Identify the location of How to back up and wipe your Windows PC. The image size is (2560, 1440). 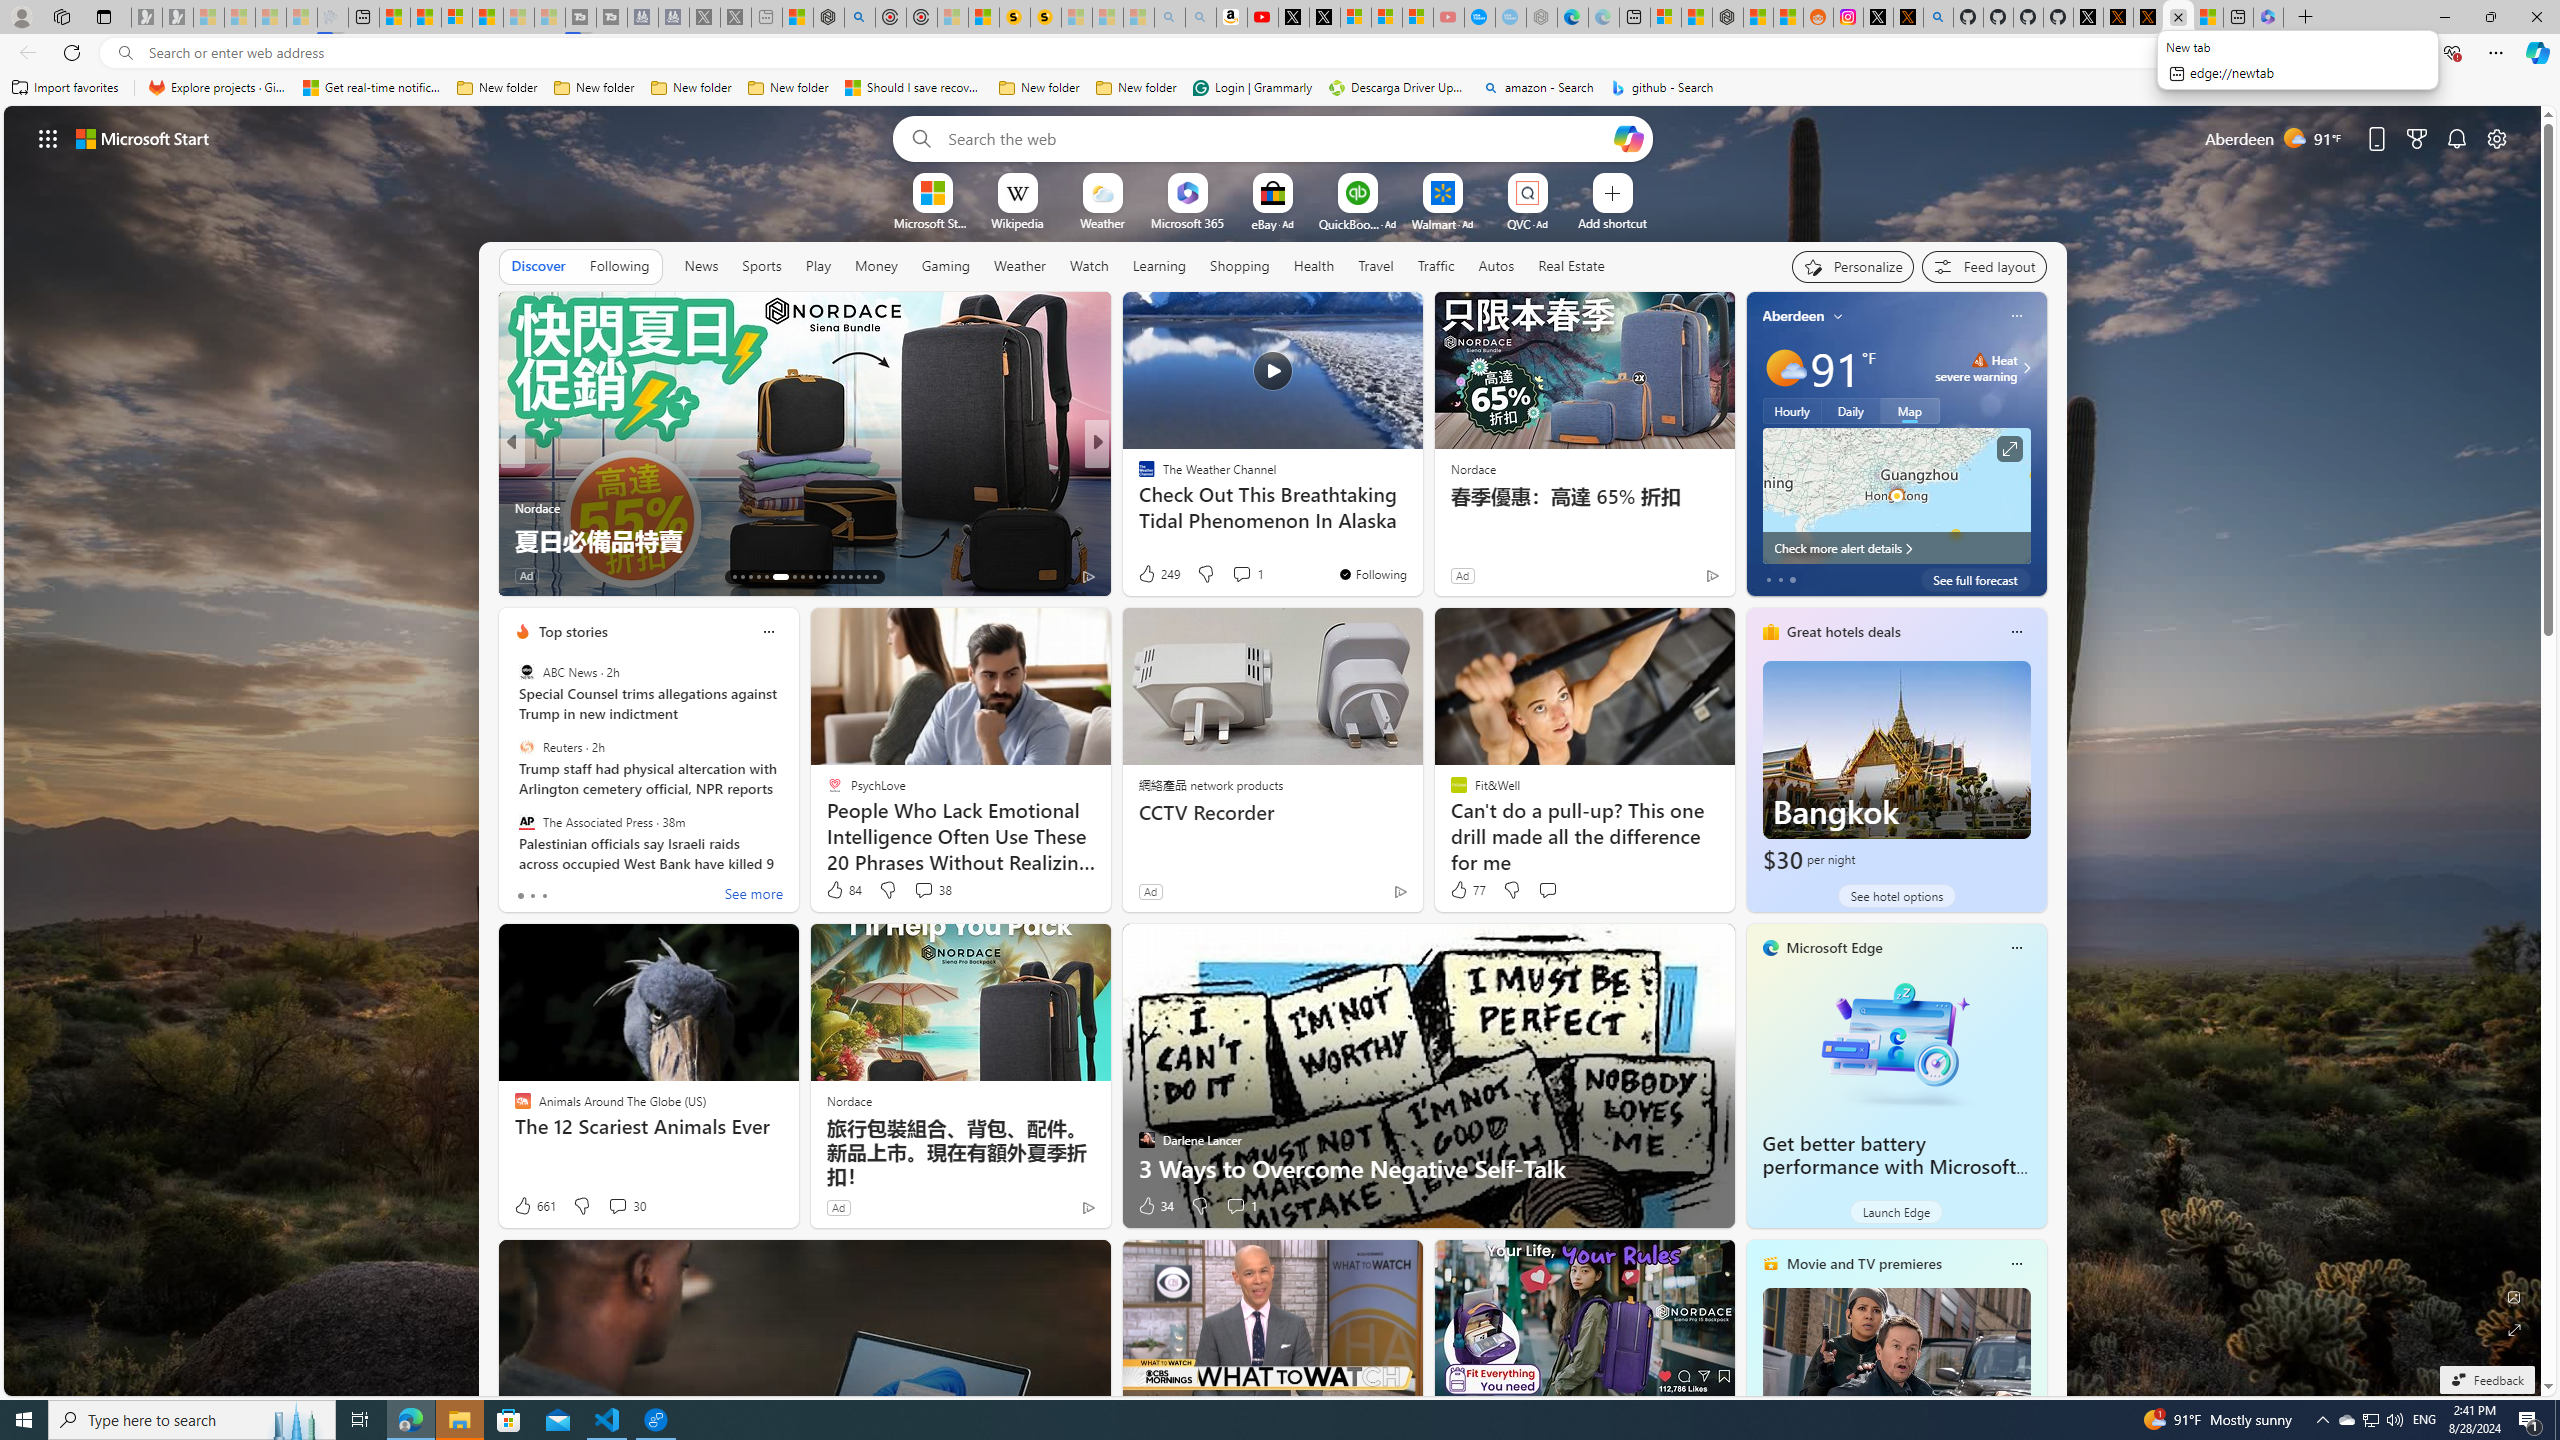
(1419, 540).